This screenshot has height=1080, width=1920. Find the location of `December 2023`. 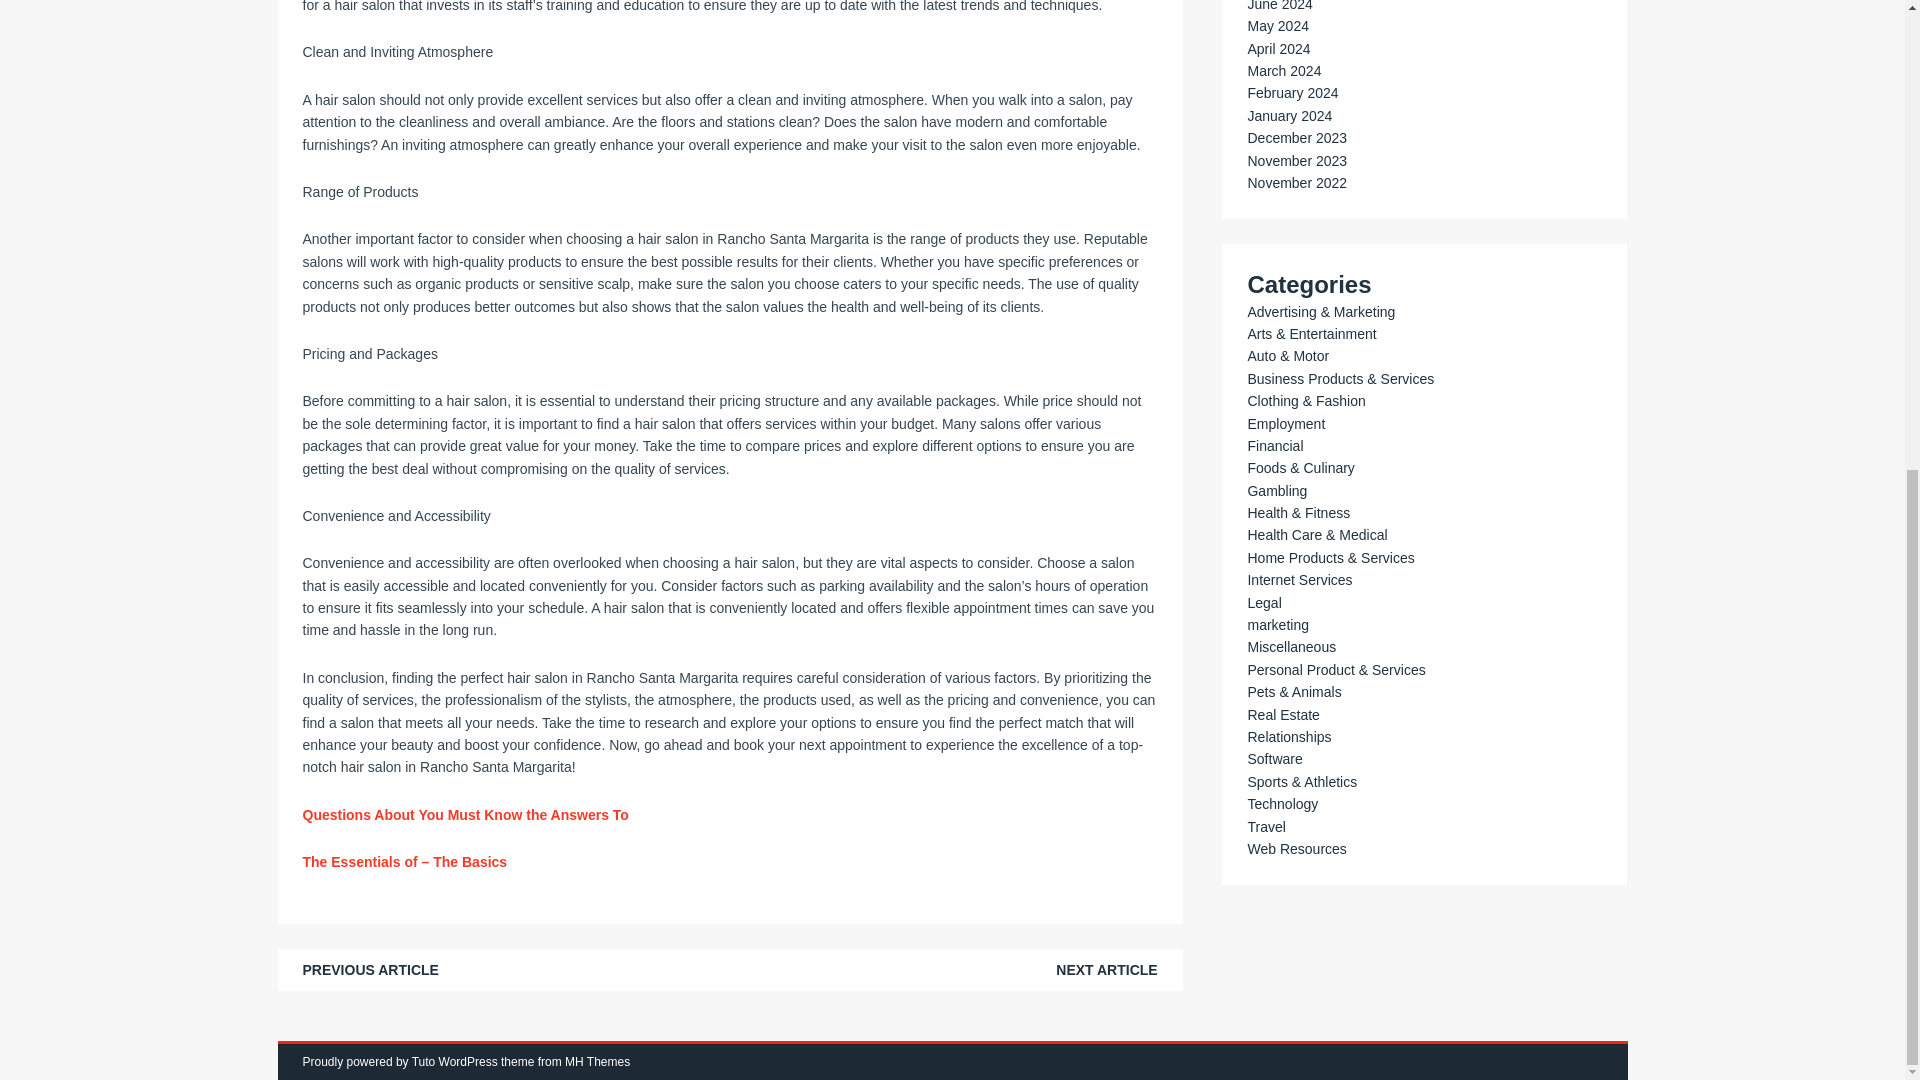

December 2023 is located at coordinates (1296, 137).